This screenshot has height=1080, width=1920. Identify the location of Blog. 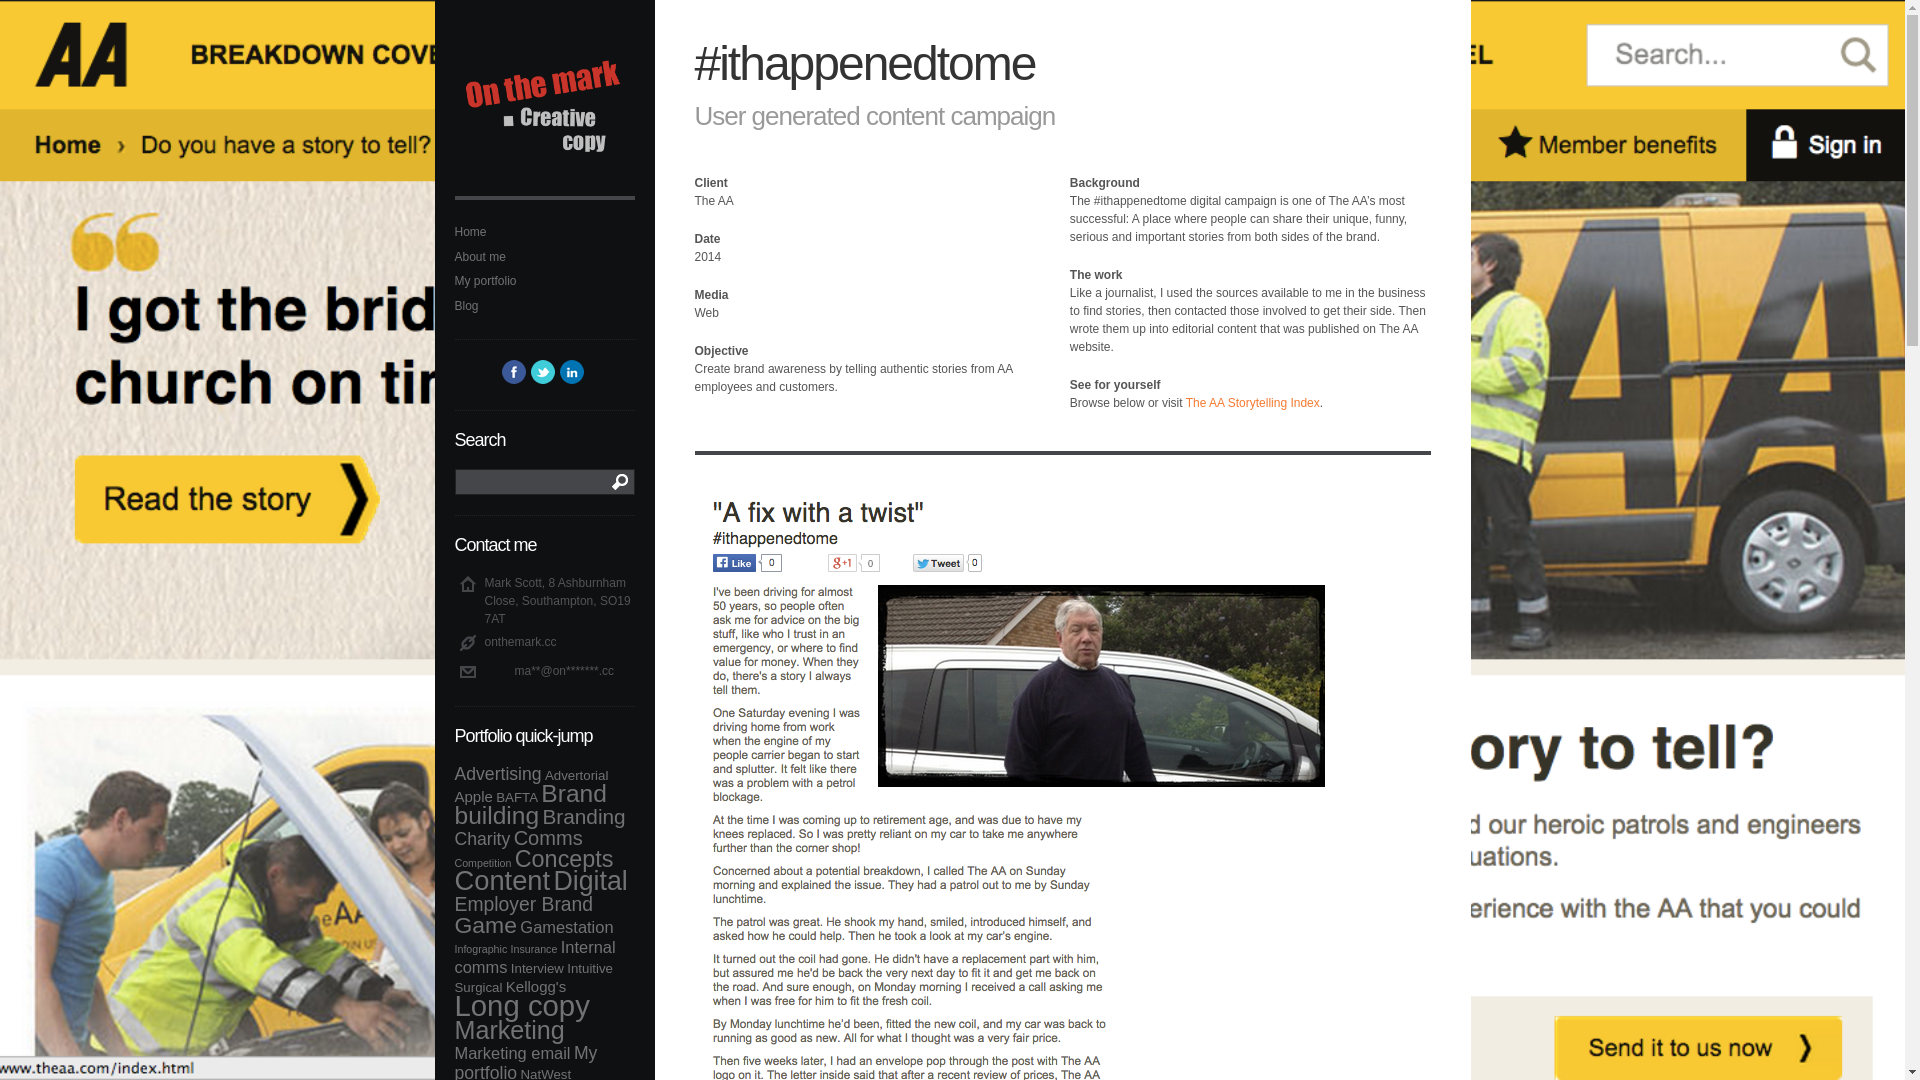
(544, 306).